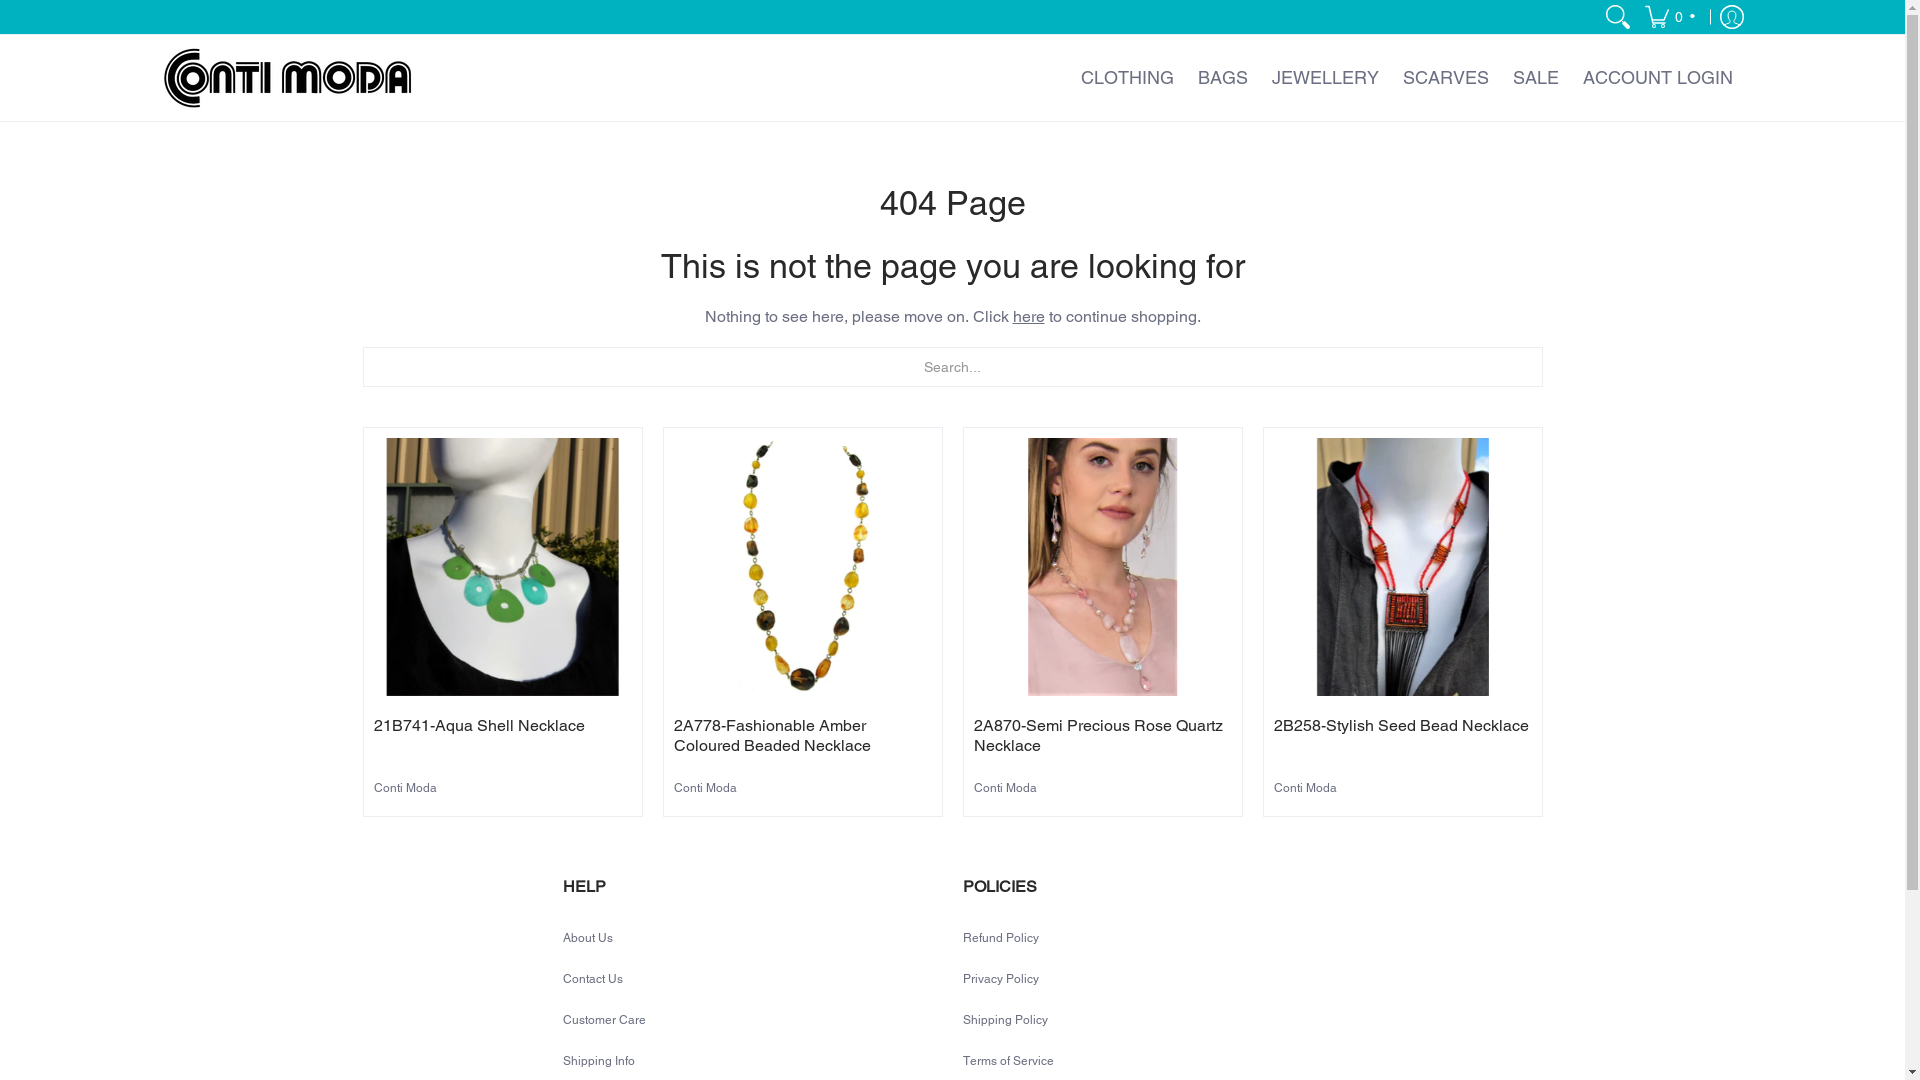 The image size is (1920, 1080). I want to click on Shipping Policy, so click(1004, 1020).